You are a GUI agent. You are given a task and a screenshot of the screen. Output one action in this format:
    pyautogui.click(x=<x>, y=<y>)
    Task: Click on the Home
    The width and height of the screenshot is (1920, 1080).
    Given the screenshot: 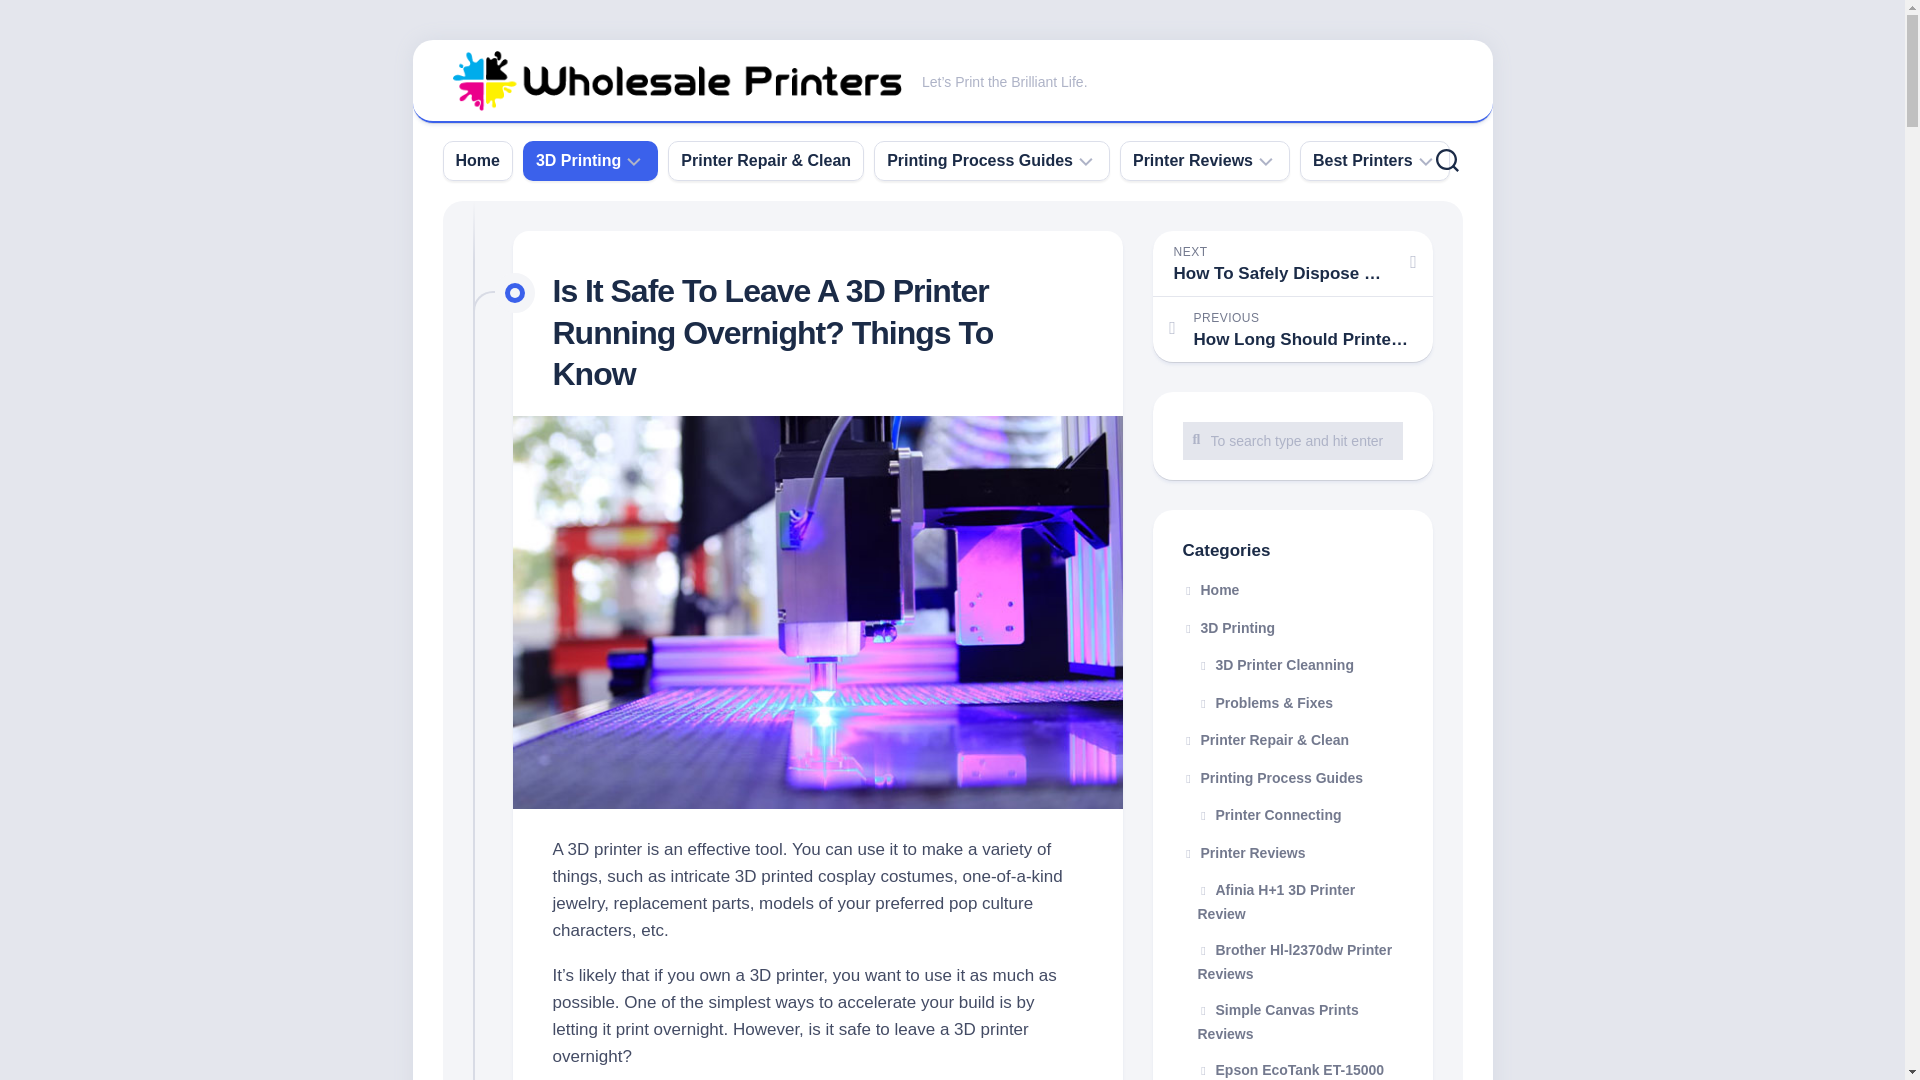 What is the action you would take?
    pyautogui.click(x=478, y=160)
    